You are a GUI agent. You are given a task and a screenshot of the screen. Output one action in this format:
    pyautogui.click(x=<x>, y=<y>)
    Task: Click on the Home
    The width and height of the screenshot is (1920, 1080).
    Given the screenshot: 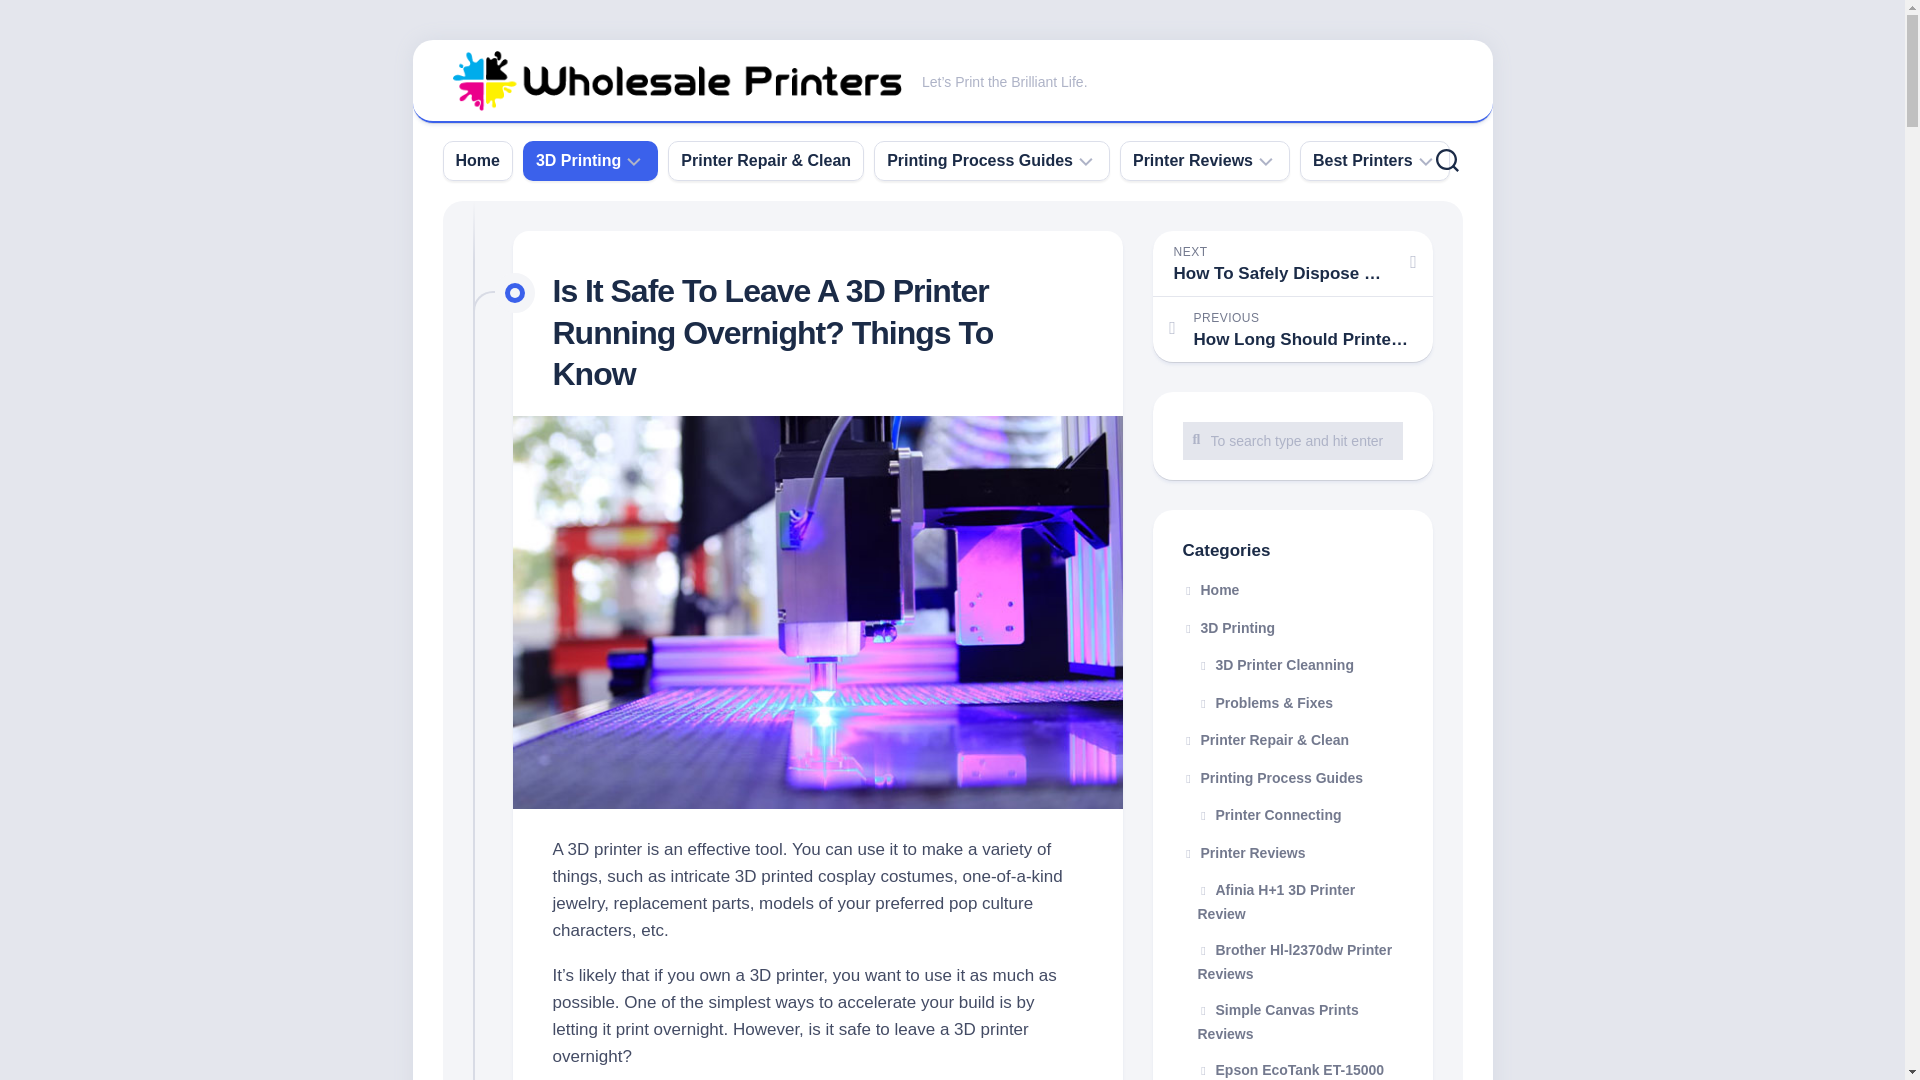 What is the action you would take?
    pyautogui.click(x=478, y=160)
    